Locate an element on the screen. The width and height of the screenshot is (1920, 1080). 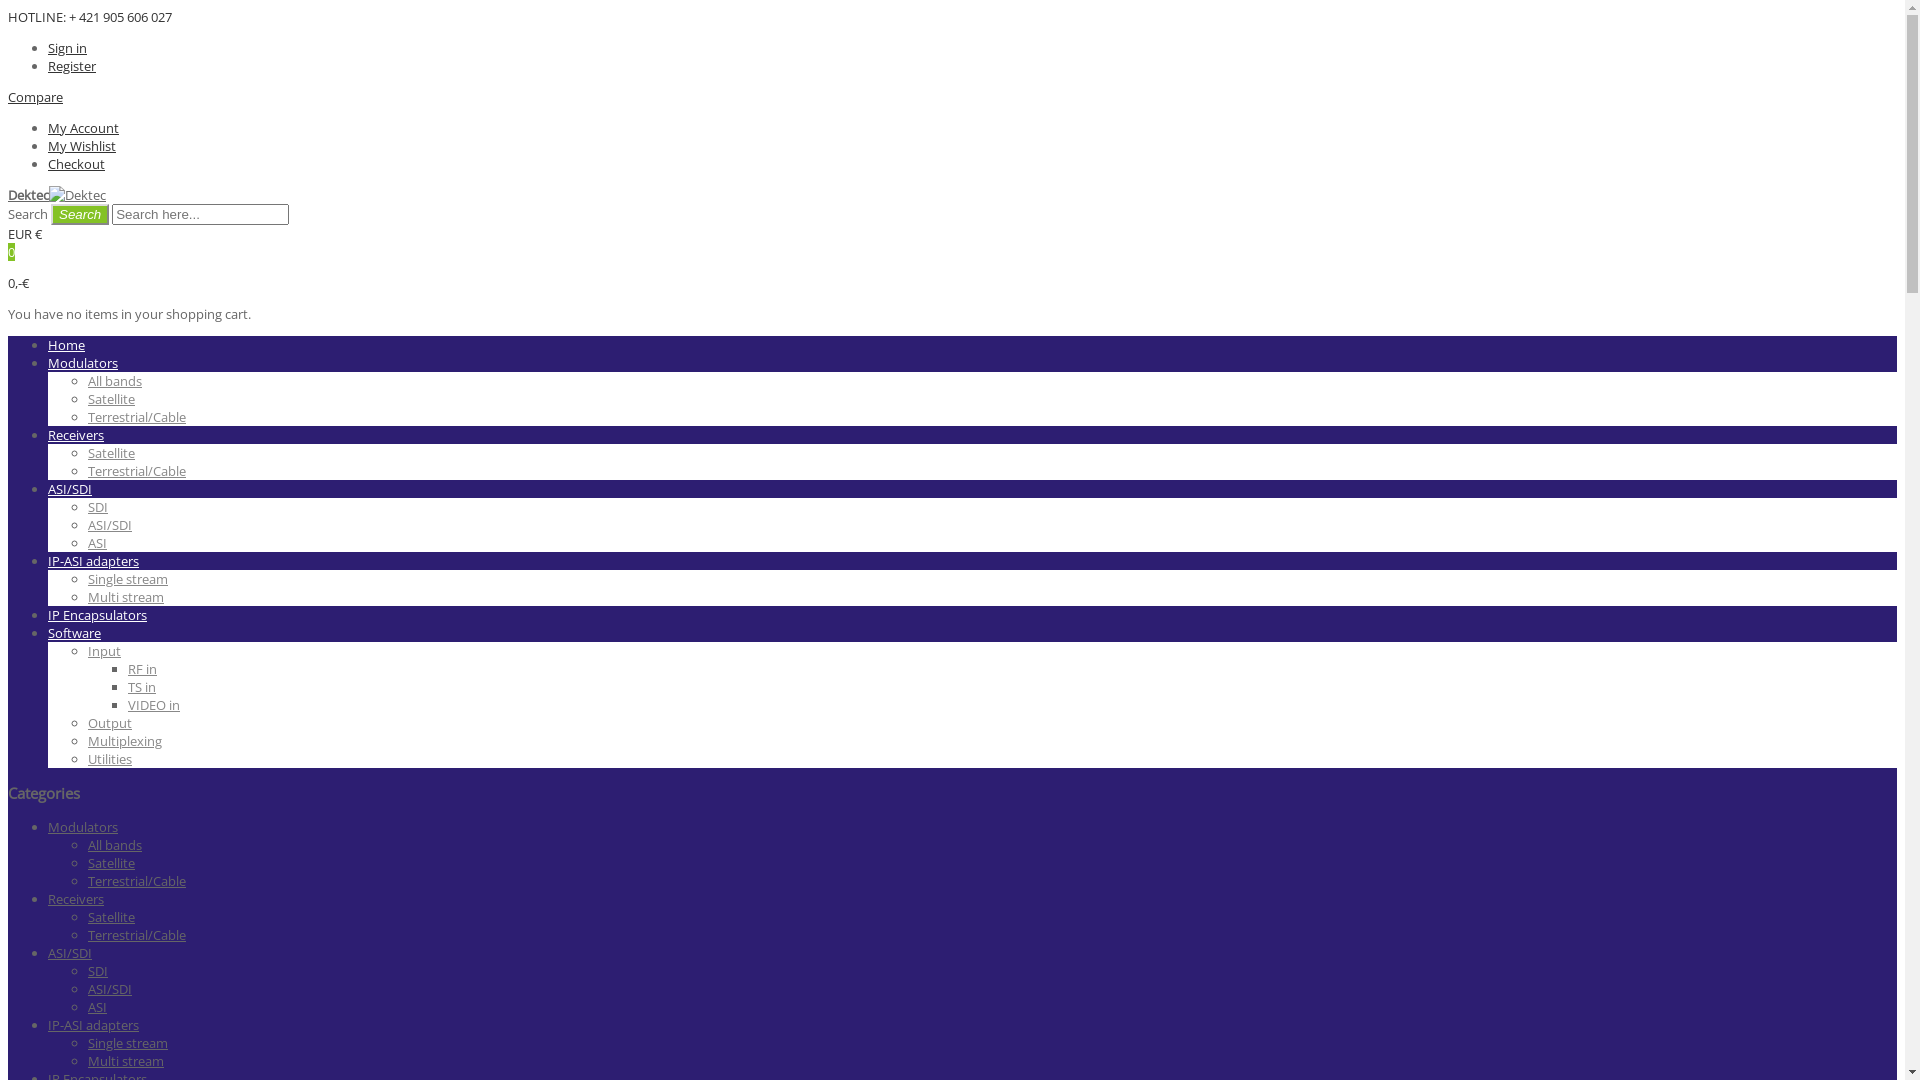
SDI is located at coordinates (98, 507).